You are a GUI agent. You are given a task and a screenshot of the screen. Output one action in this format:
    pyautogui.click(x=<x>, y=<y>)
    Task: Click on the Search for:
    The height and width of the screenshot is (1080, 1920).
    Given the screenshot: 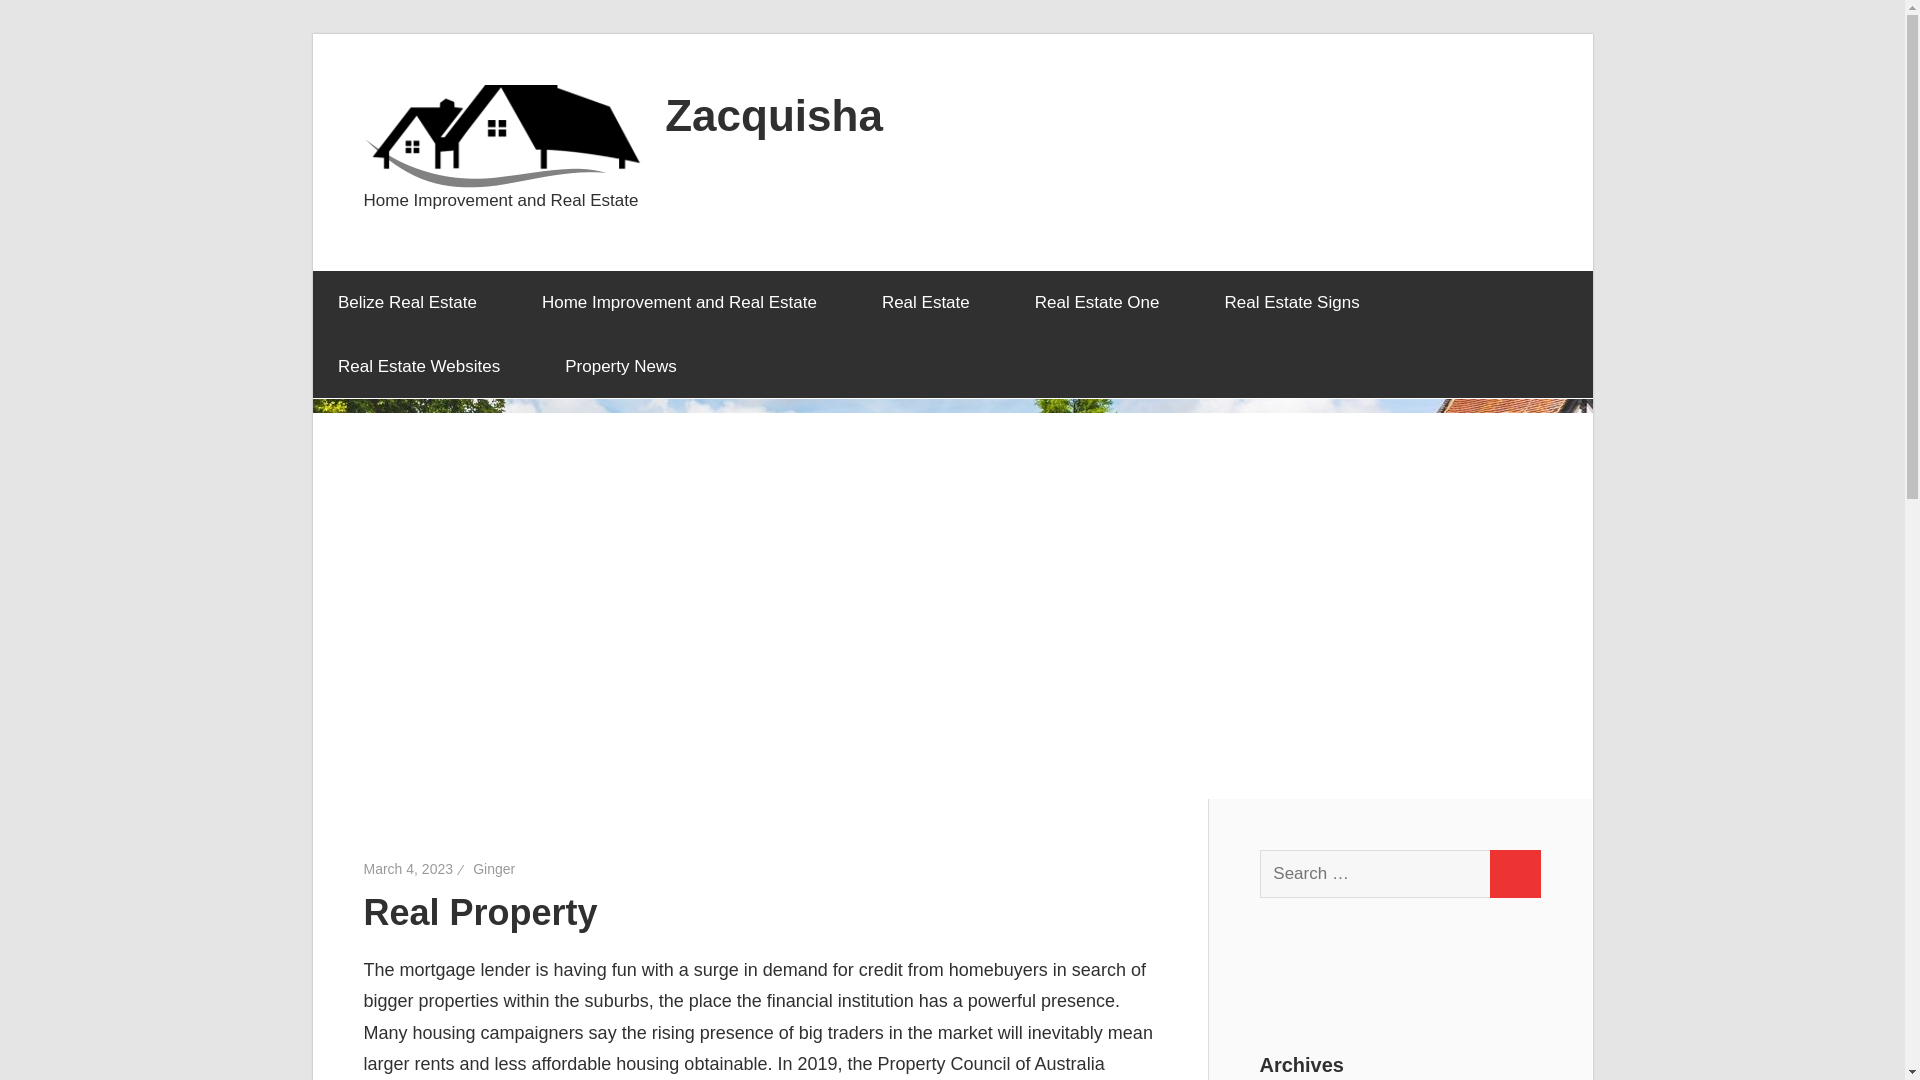 What is the action you would take?
    pyautogui.click(x=1375, y=873)
    